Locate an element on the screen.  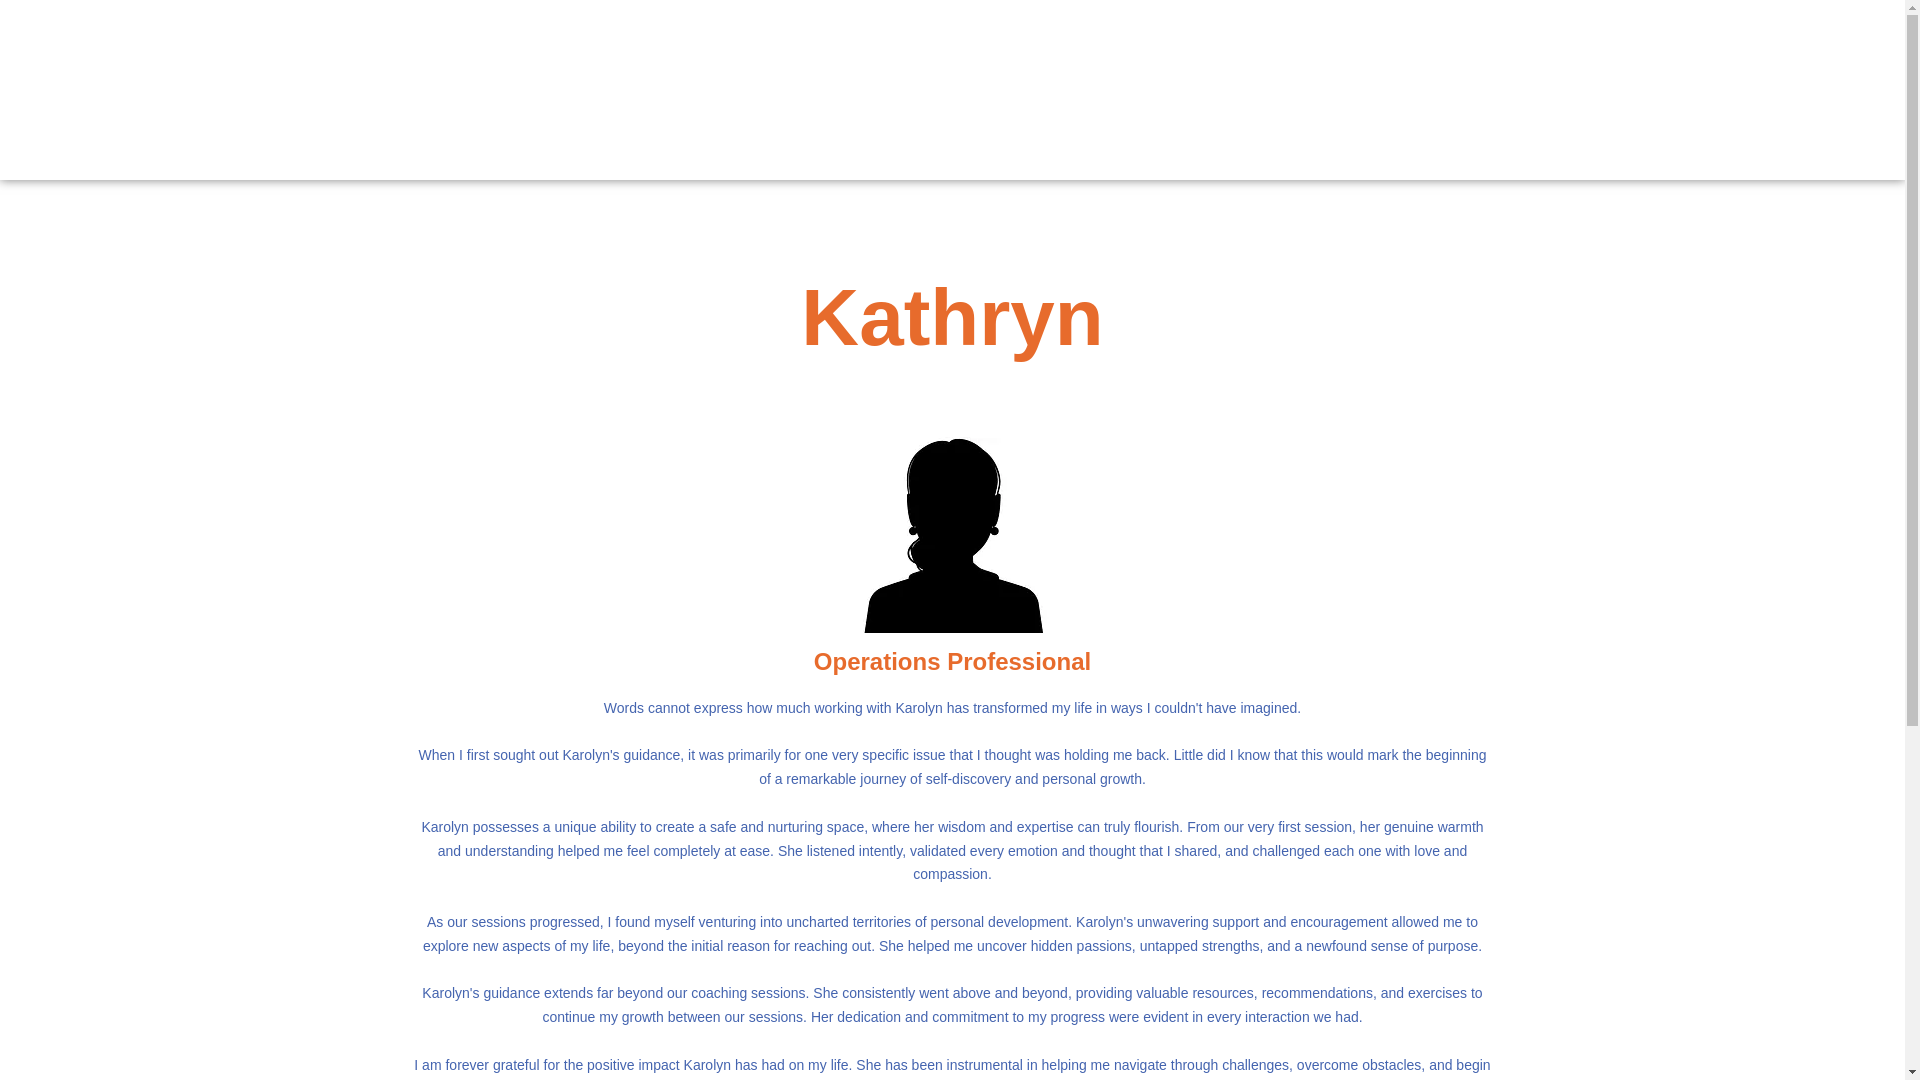
About is located at coordinates (1165, 90).